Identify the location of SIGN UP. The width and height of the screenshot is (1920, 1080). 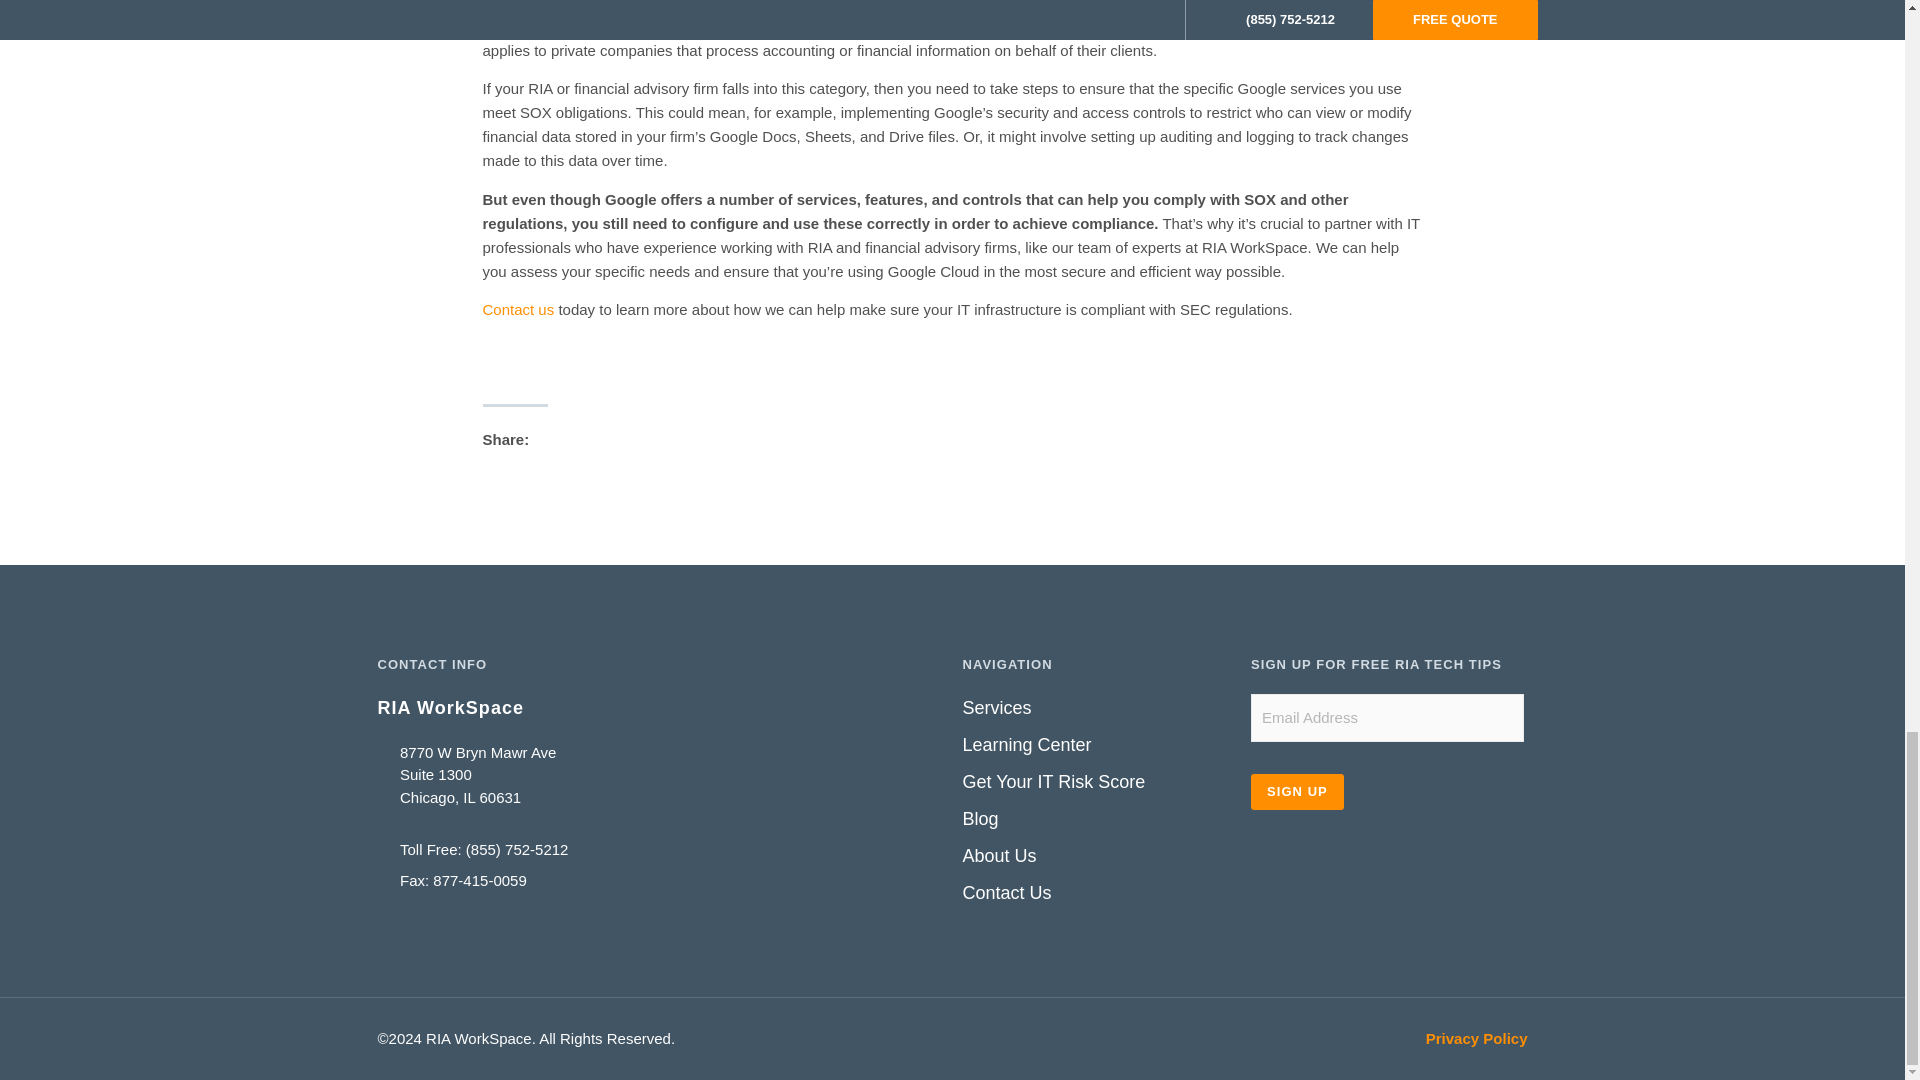
(1298, 792).